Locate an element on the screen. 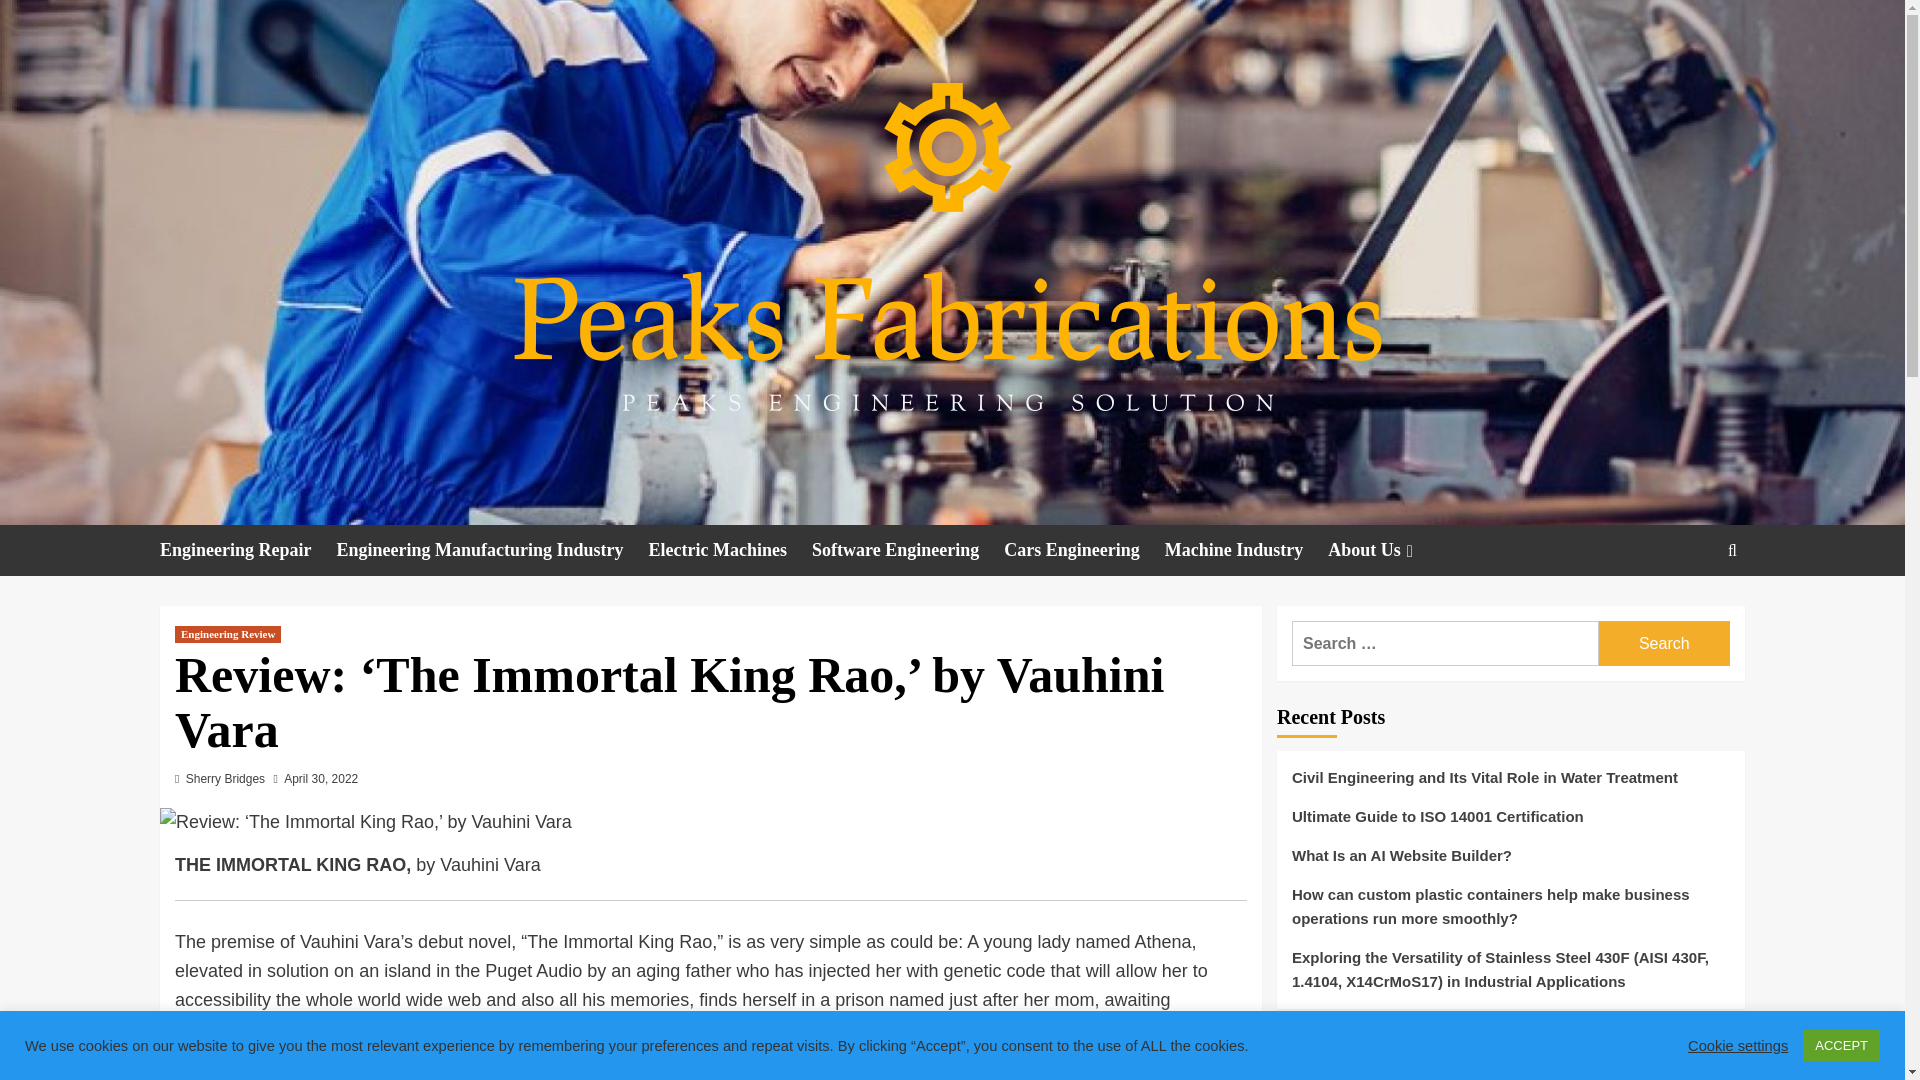 This screenshot has width=1920, height=1080. About Us is located at coordinates (1386, 550).